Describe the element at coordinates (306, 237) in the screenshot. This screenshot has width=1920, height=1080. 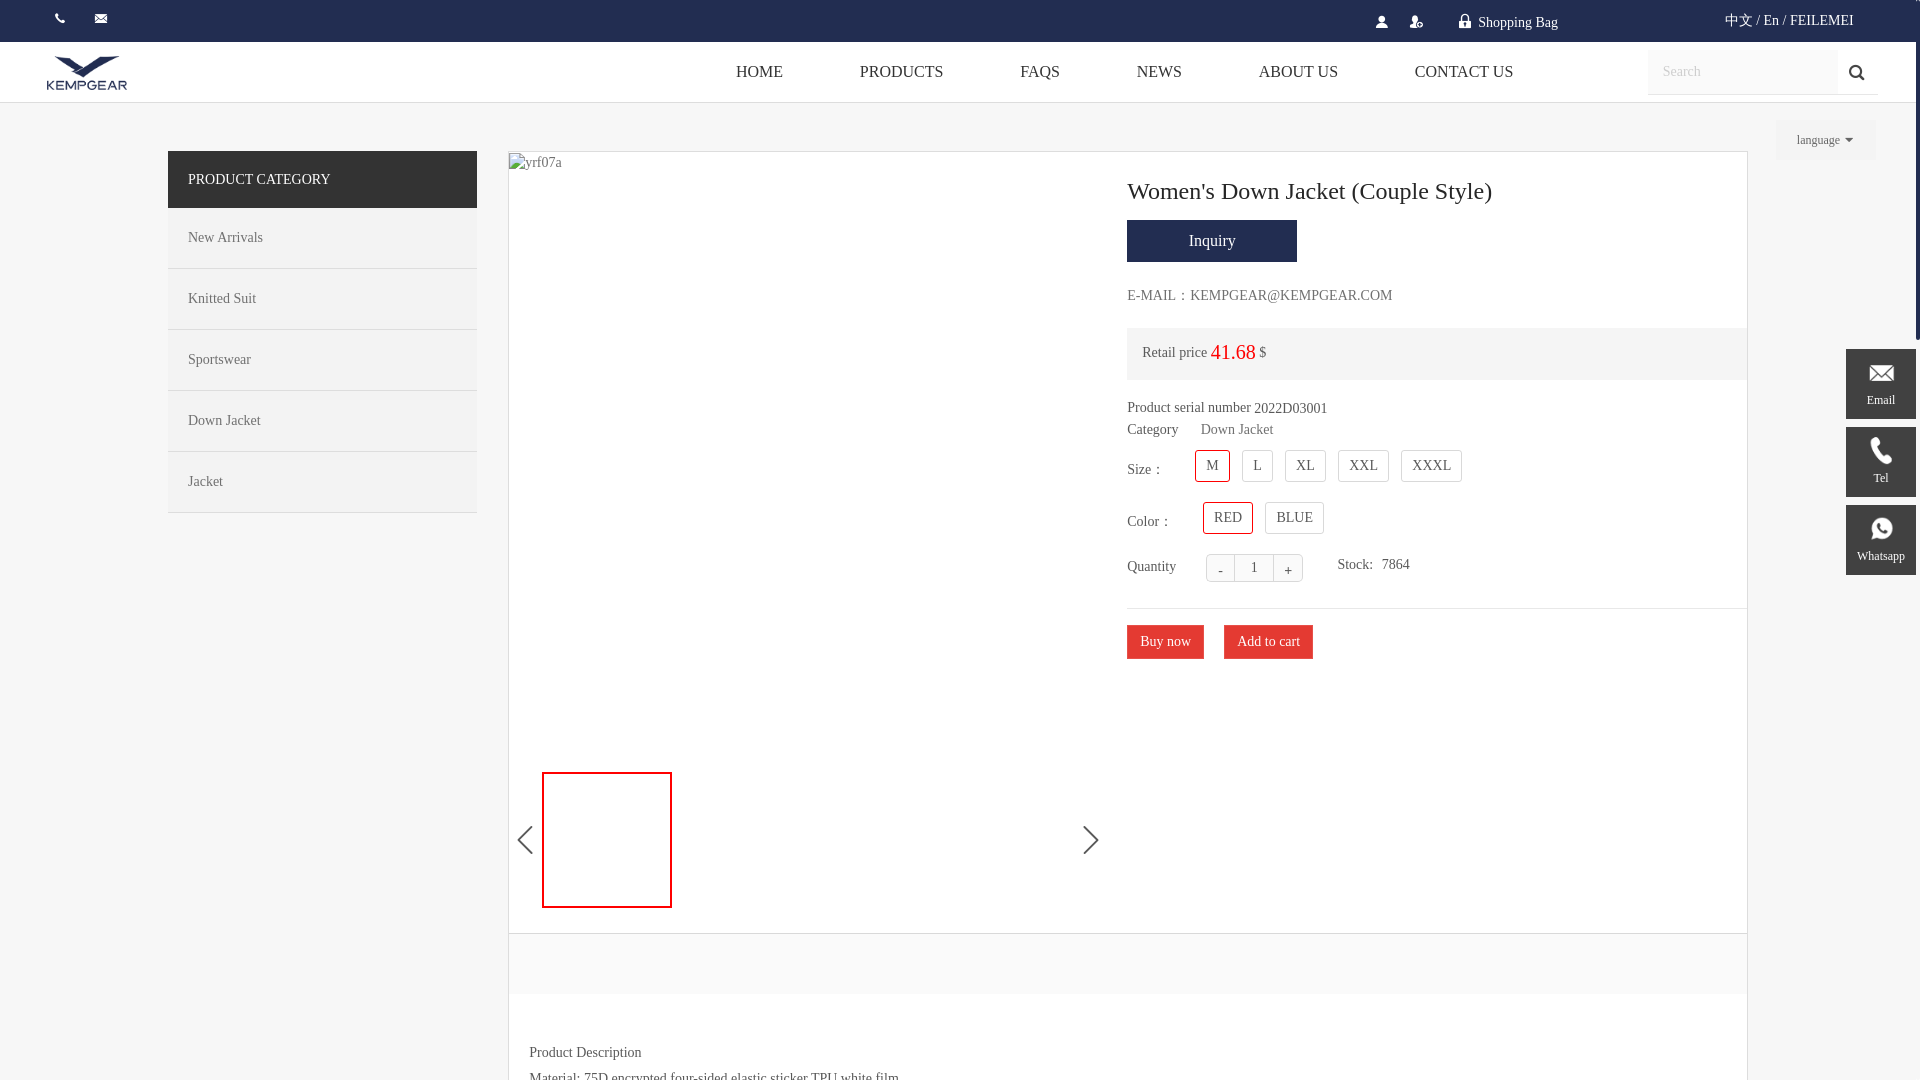
I see `New Arrivals` at that location.